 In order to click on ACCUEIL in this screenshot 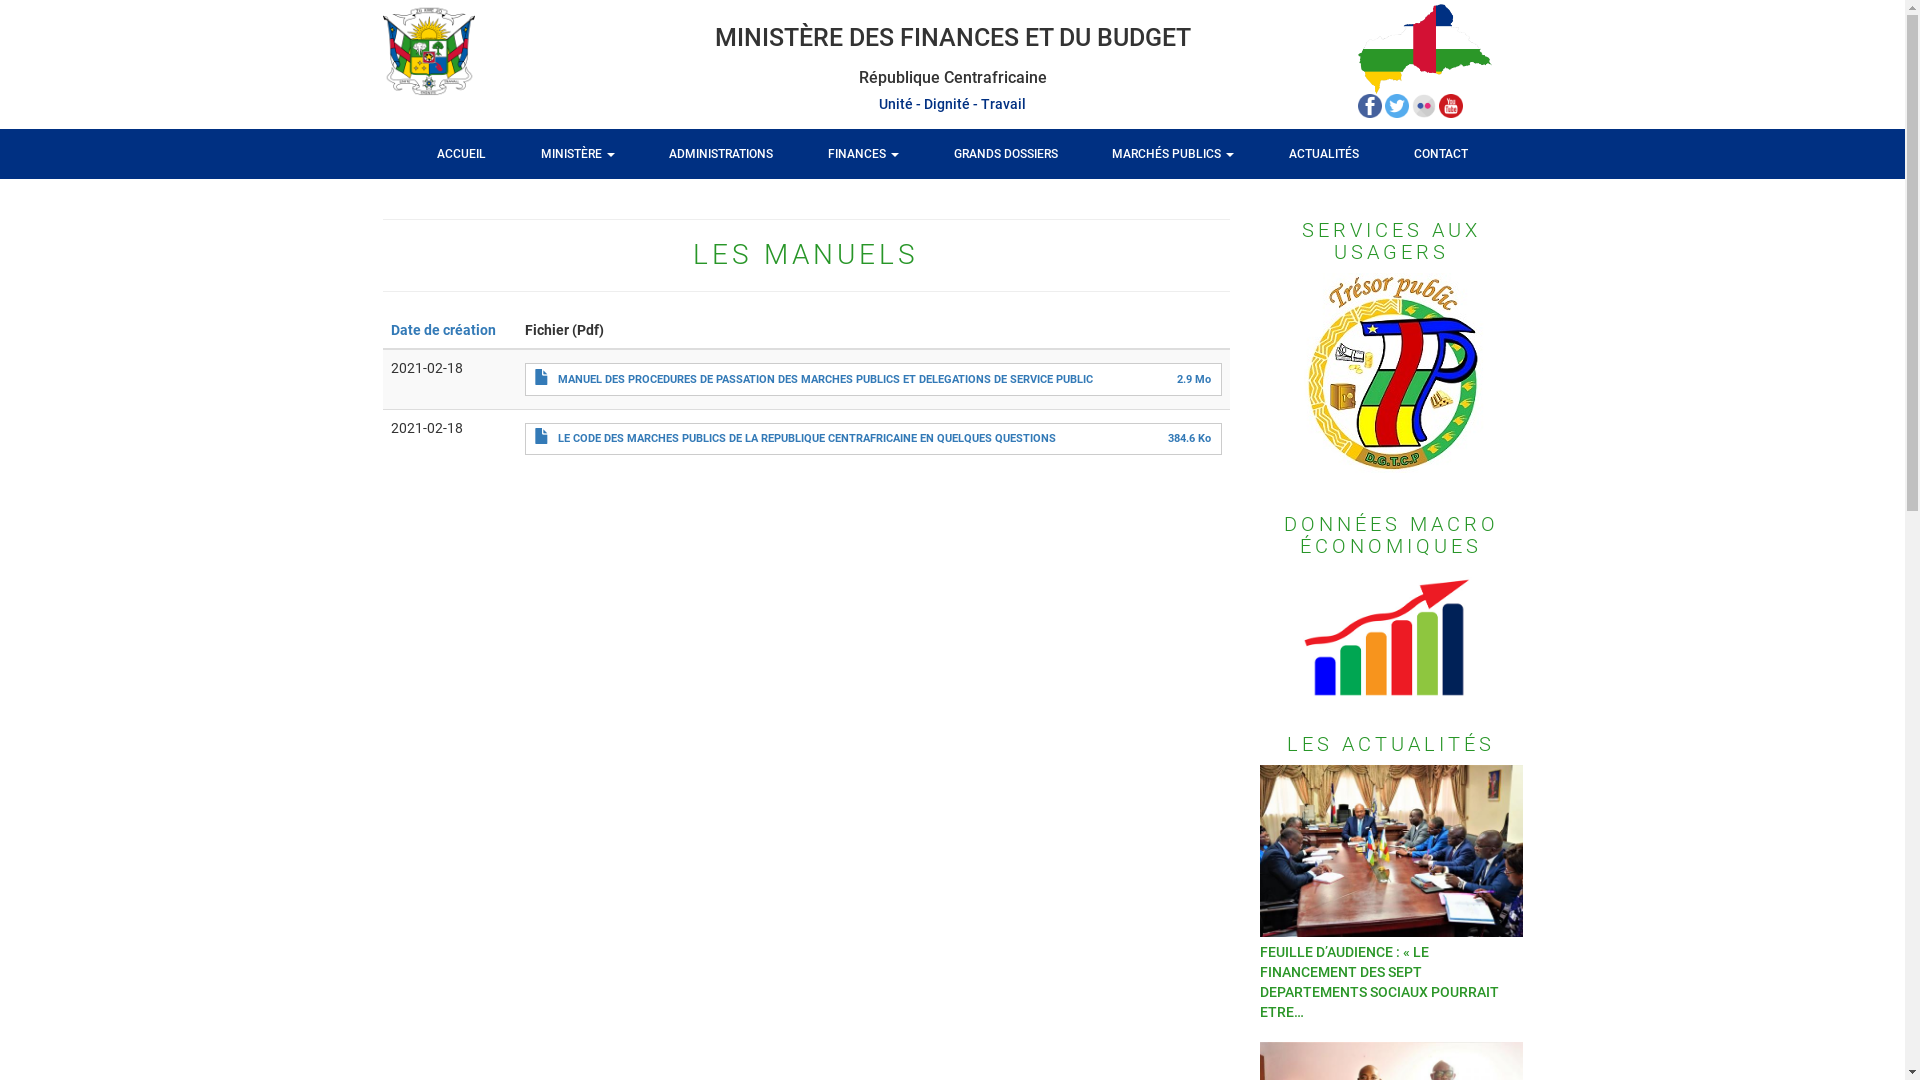, I will do `click(462, 154)`.